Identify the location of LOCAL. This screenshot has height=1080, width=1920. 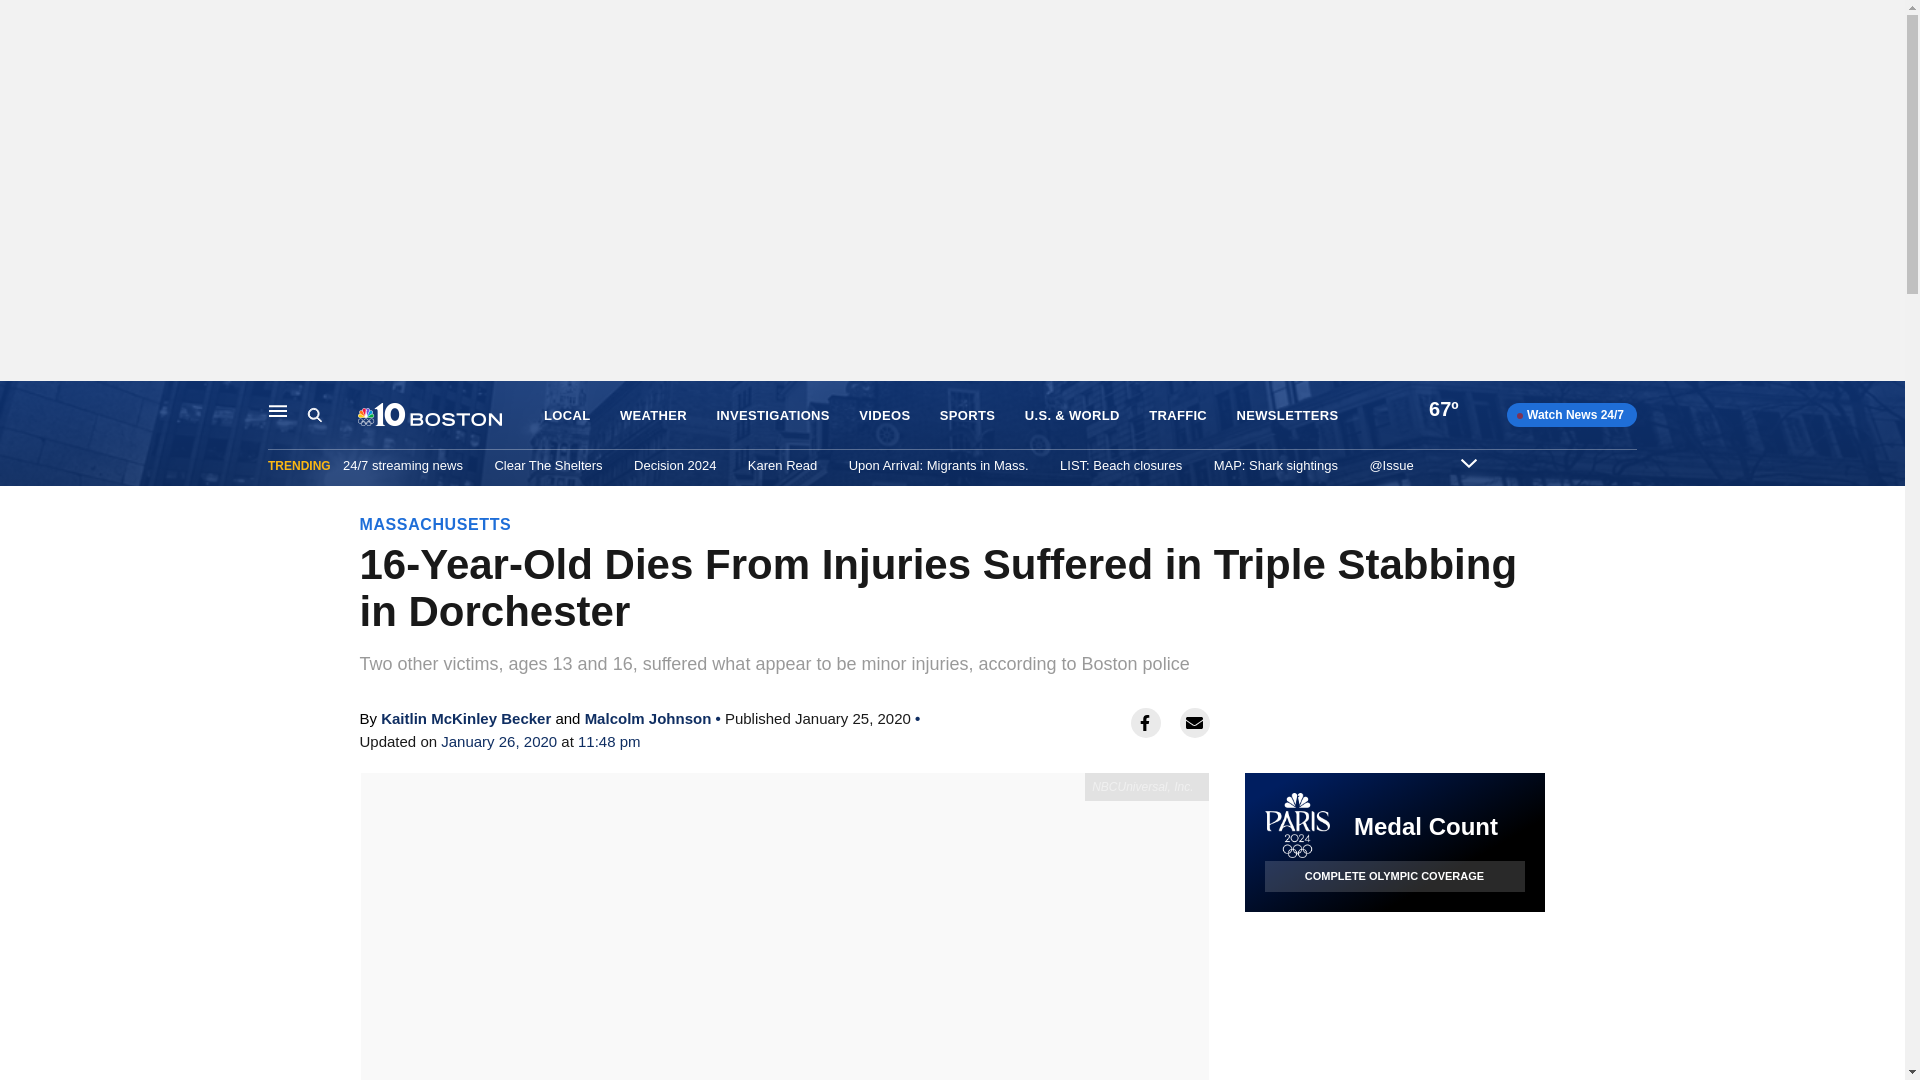
(566, 416).